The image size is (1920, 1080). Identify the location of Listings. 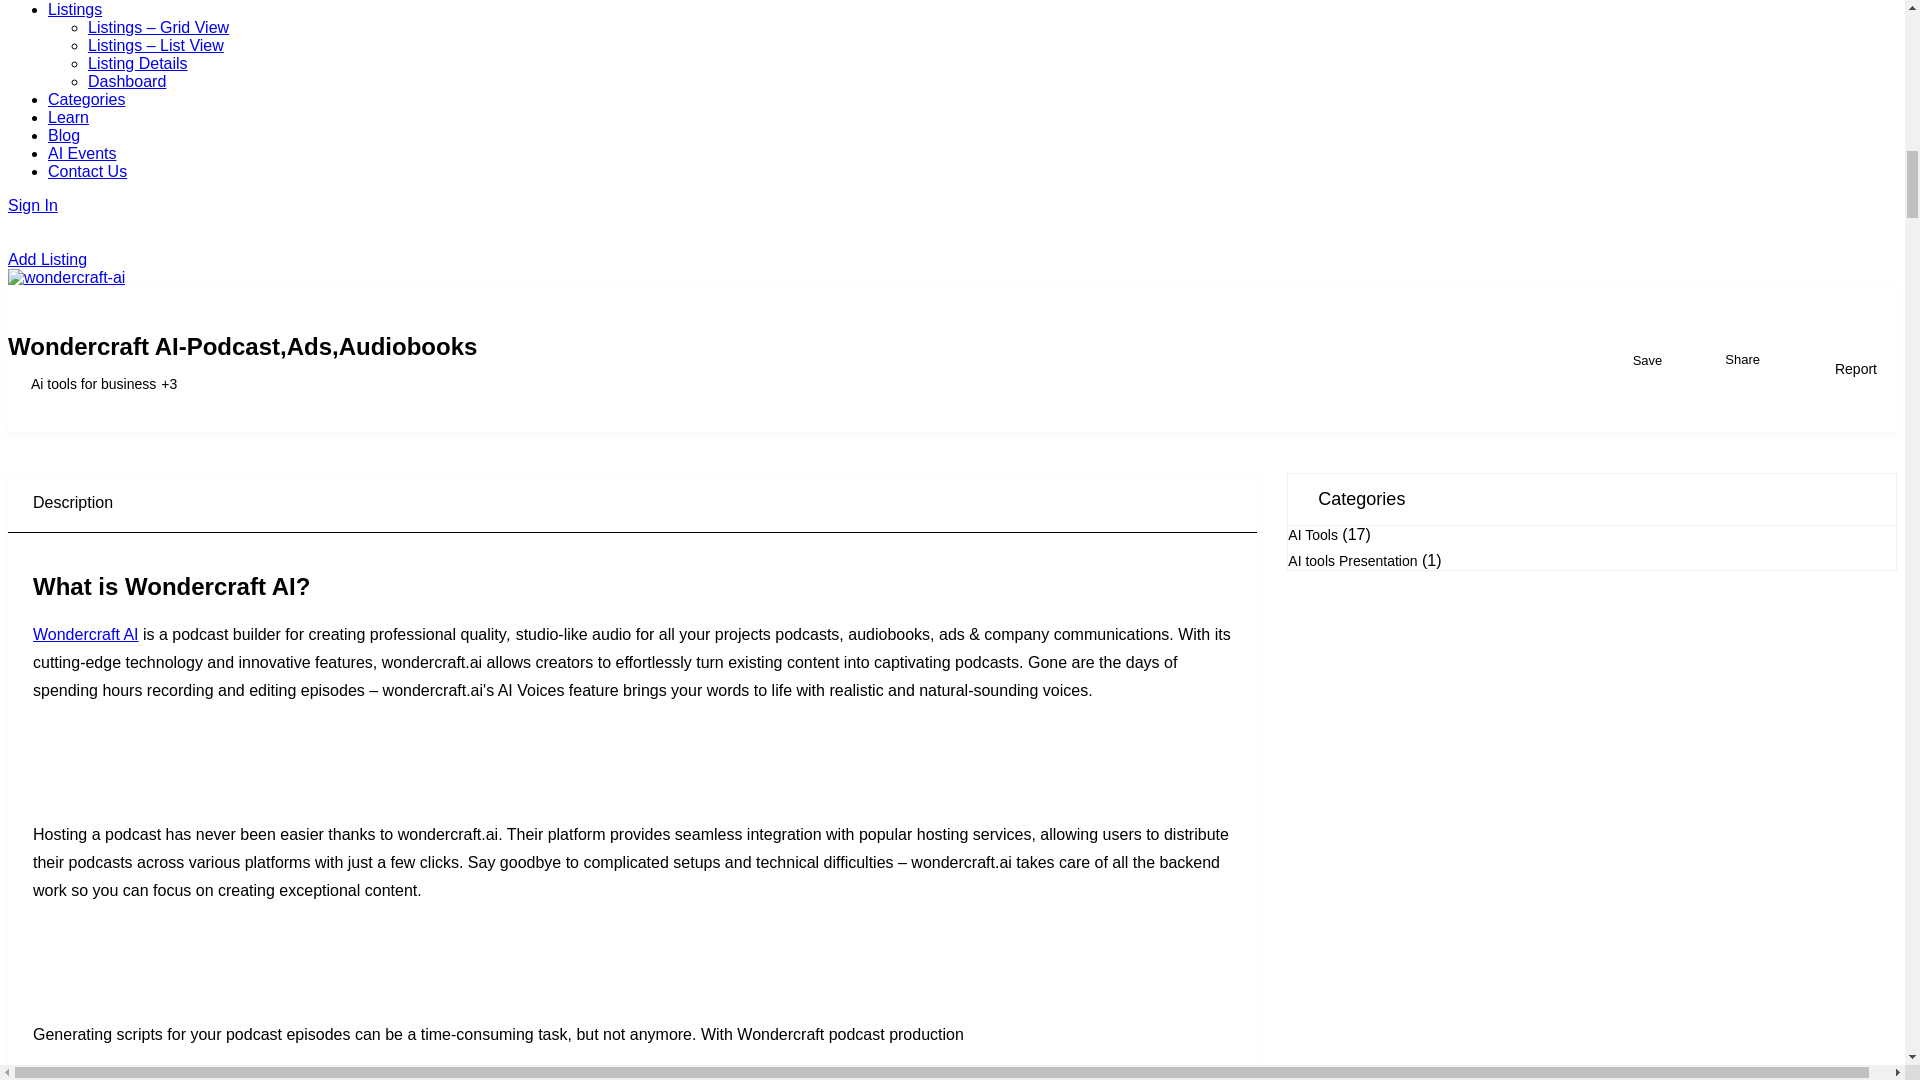
(74, 10).